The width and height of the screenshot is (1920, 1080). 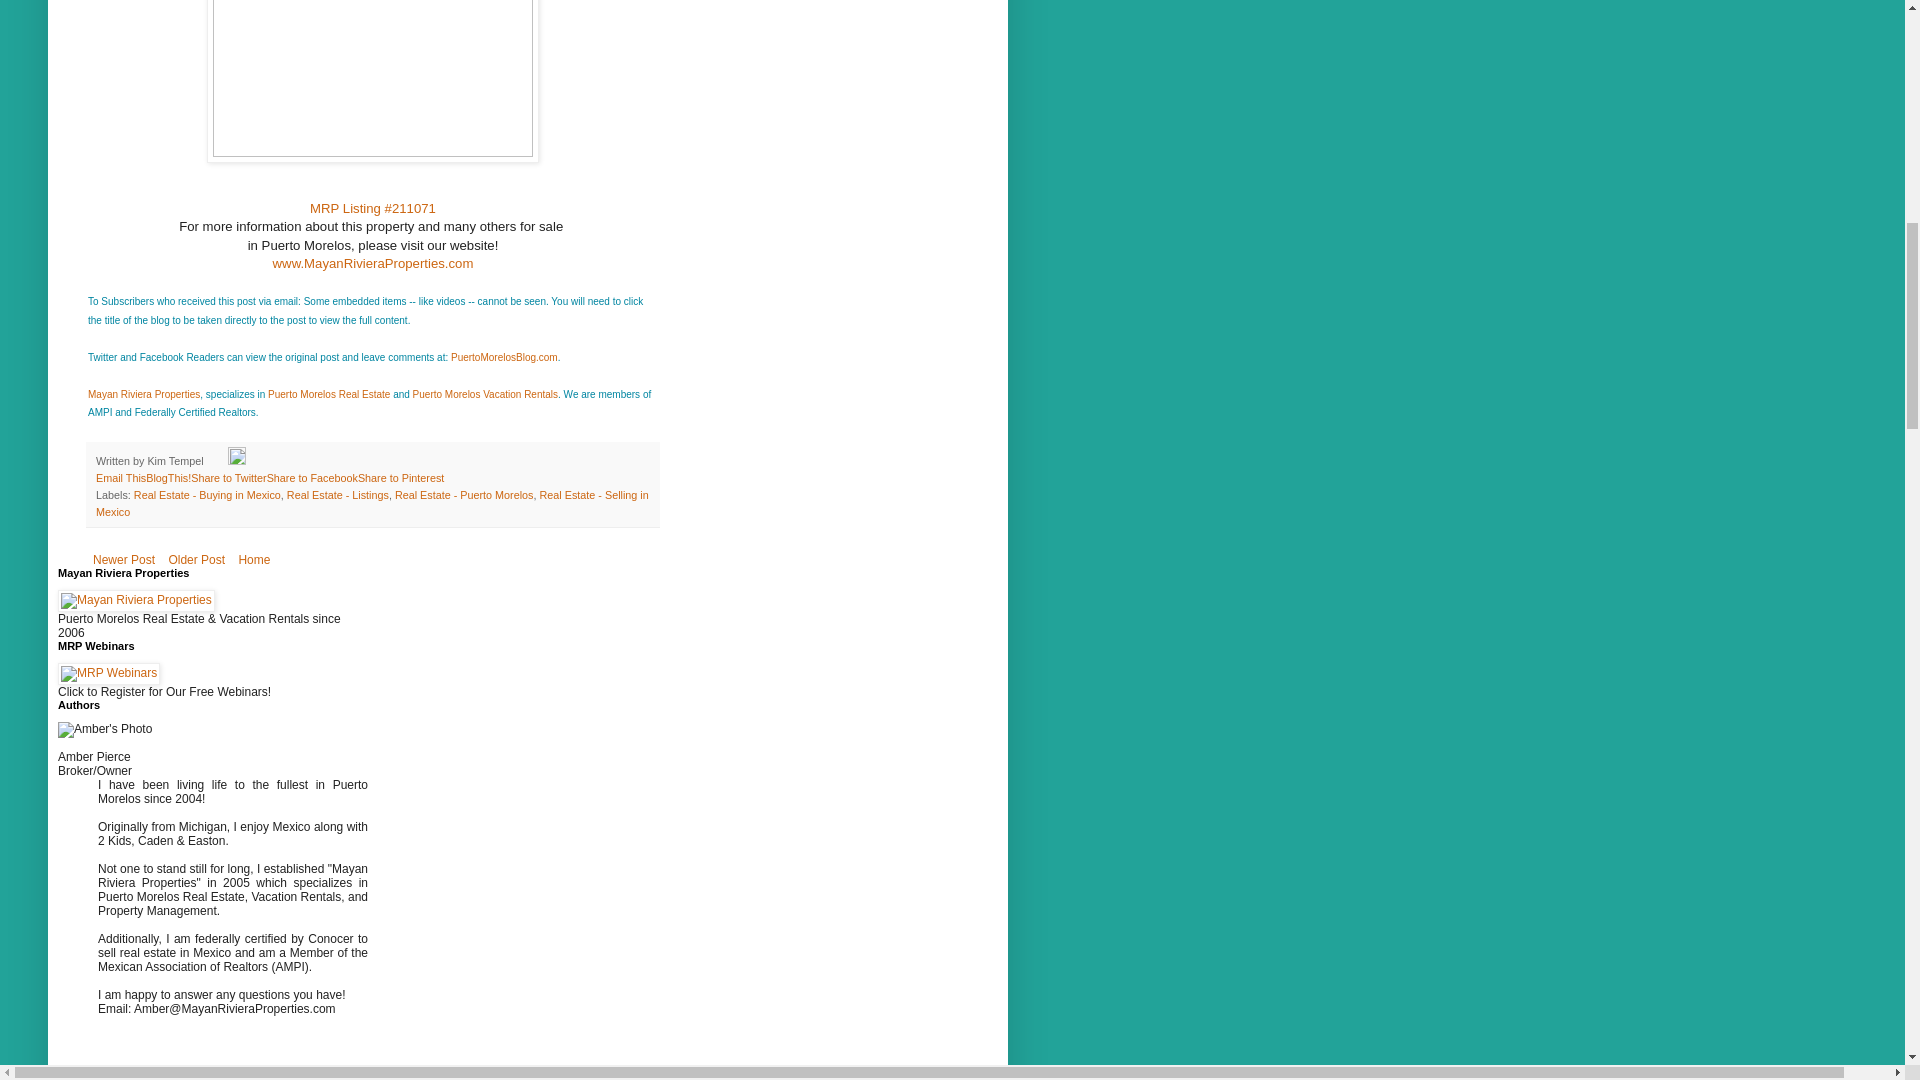 I want to click on Share to Twitter, so click(x=228, y=477).